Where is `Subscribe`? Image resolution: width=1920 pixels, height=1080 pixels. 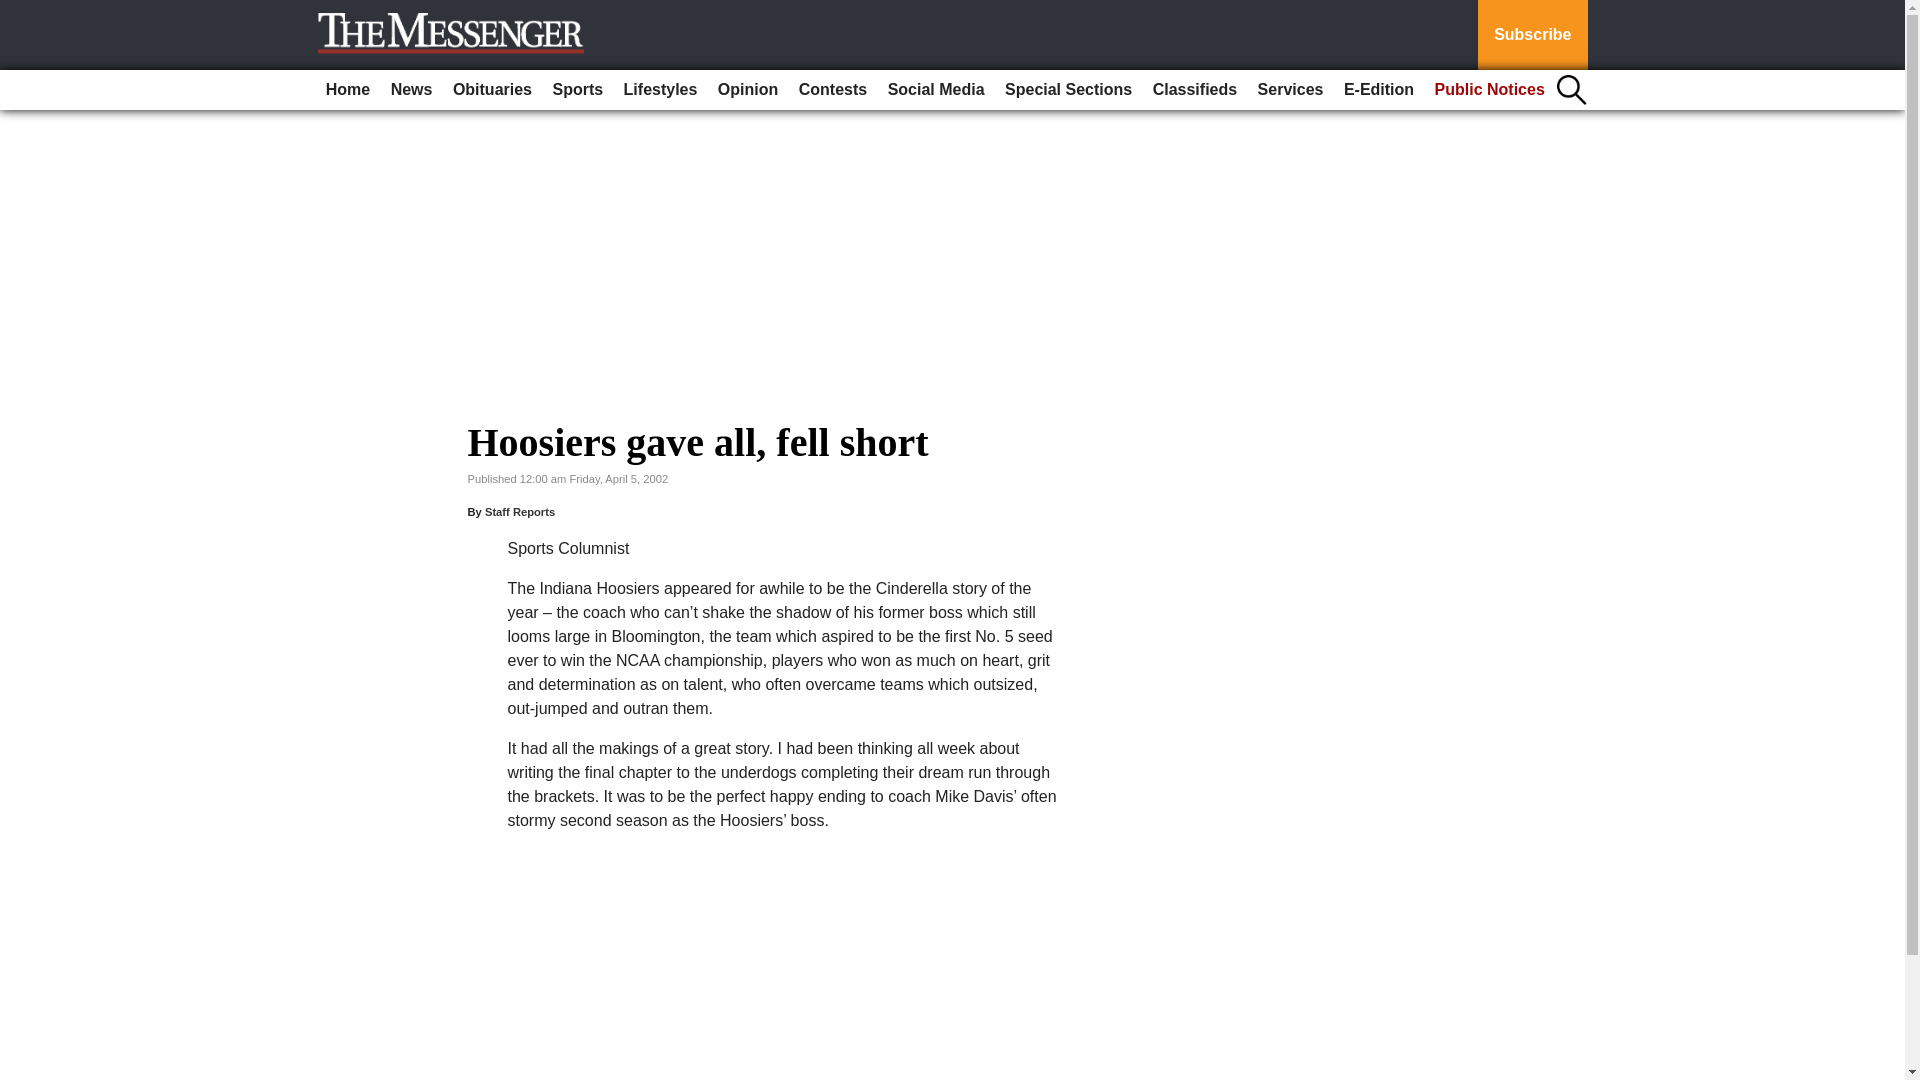
Subscribe is located at coordinates (1532, 35).